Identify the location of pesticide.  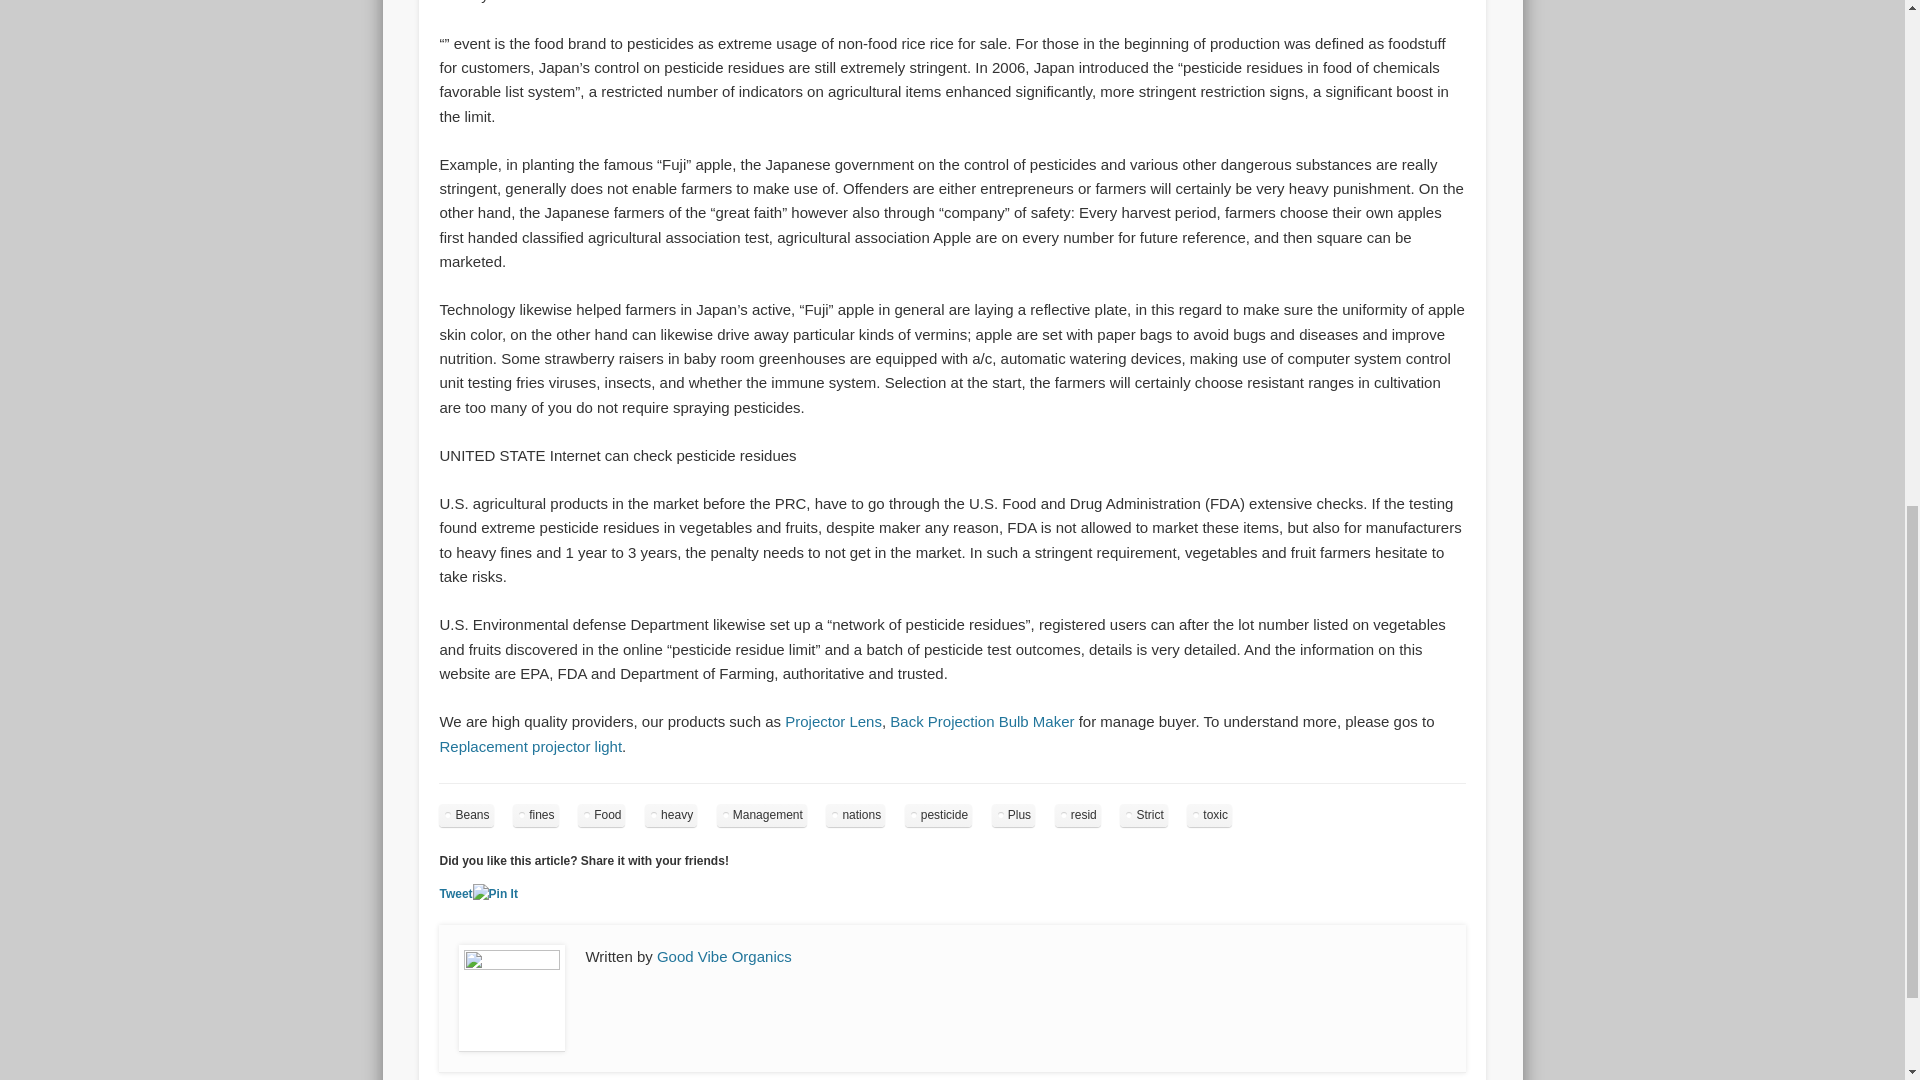
(938, 815).